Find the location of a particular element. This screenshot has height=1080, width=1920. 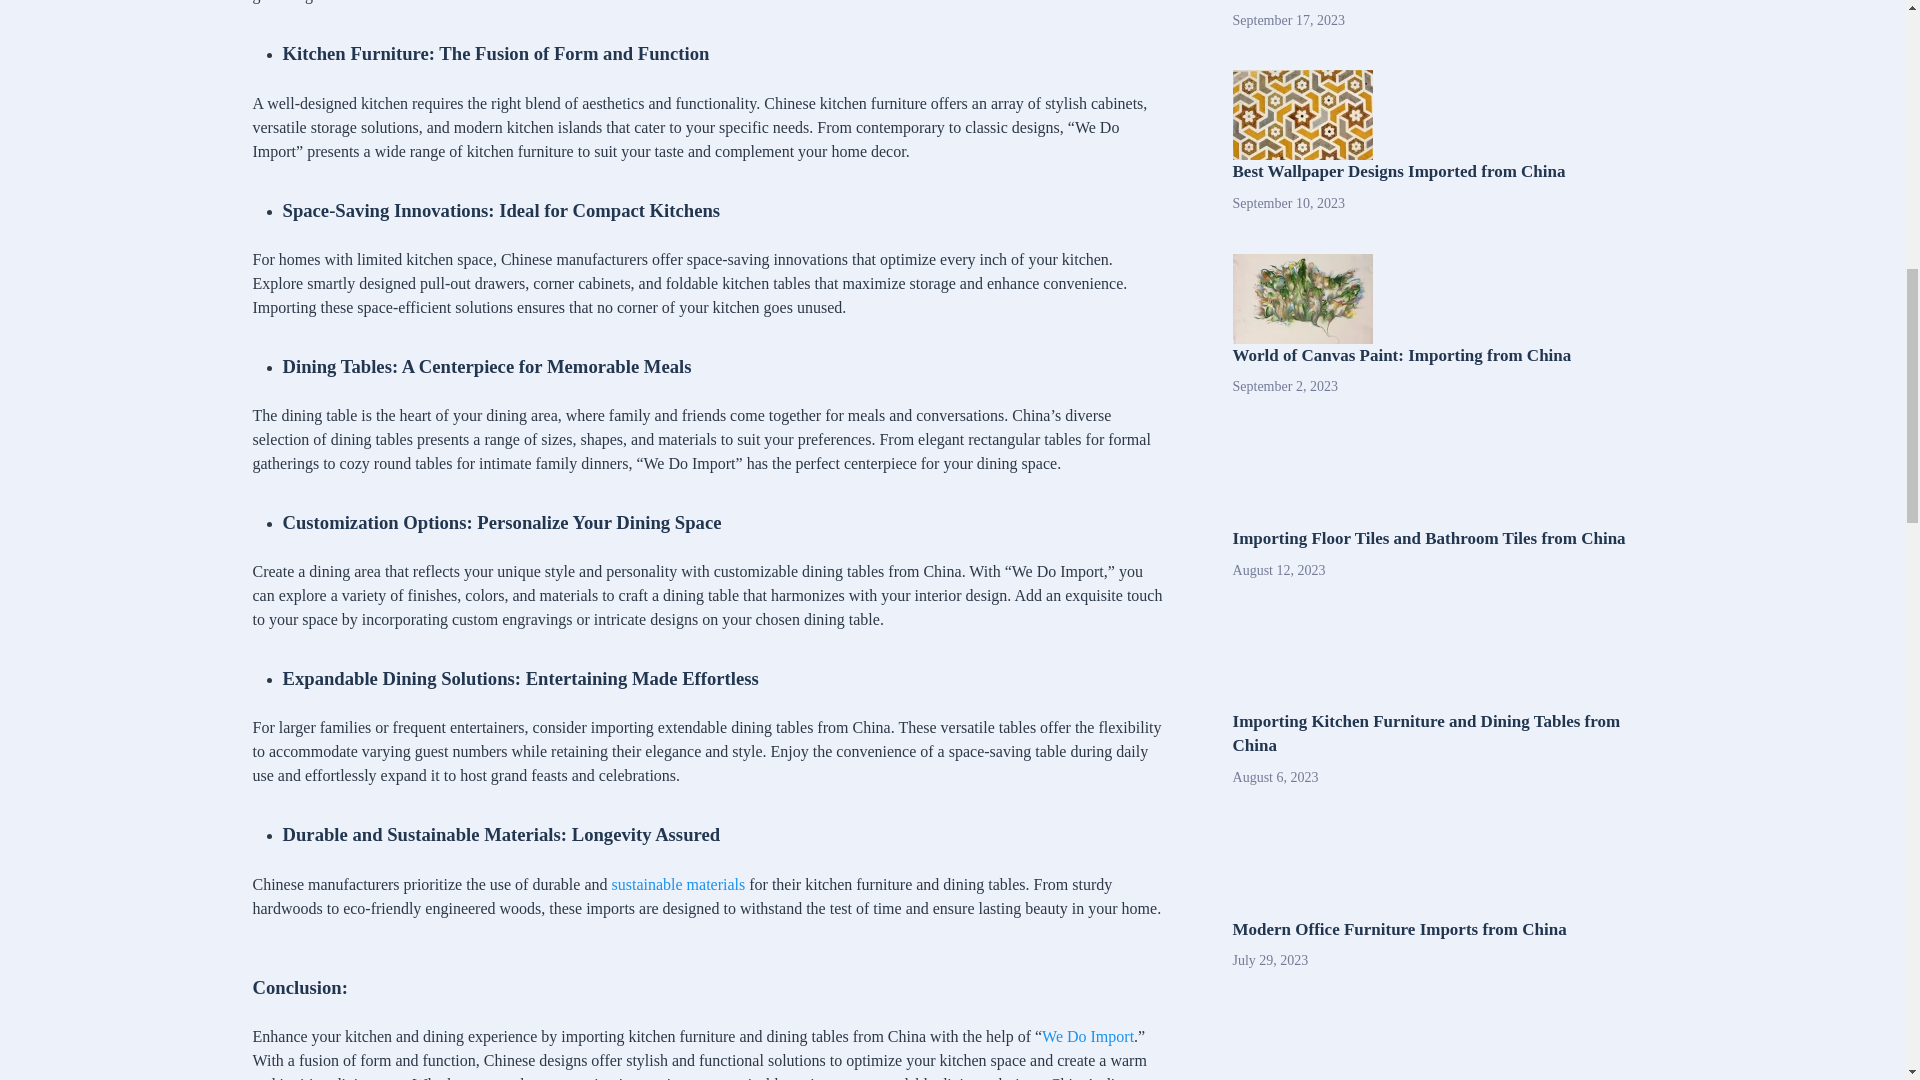

Importing Kitchen Furniture and Dining Tables from China 6 is located at coordinates (1302, 114).